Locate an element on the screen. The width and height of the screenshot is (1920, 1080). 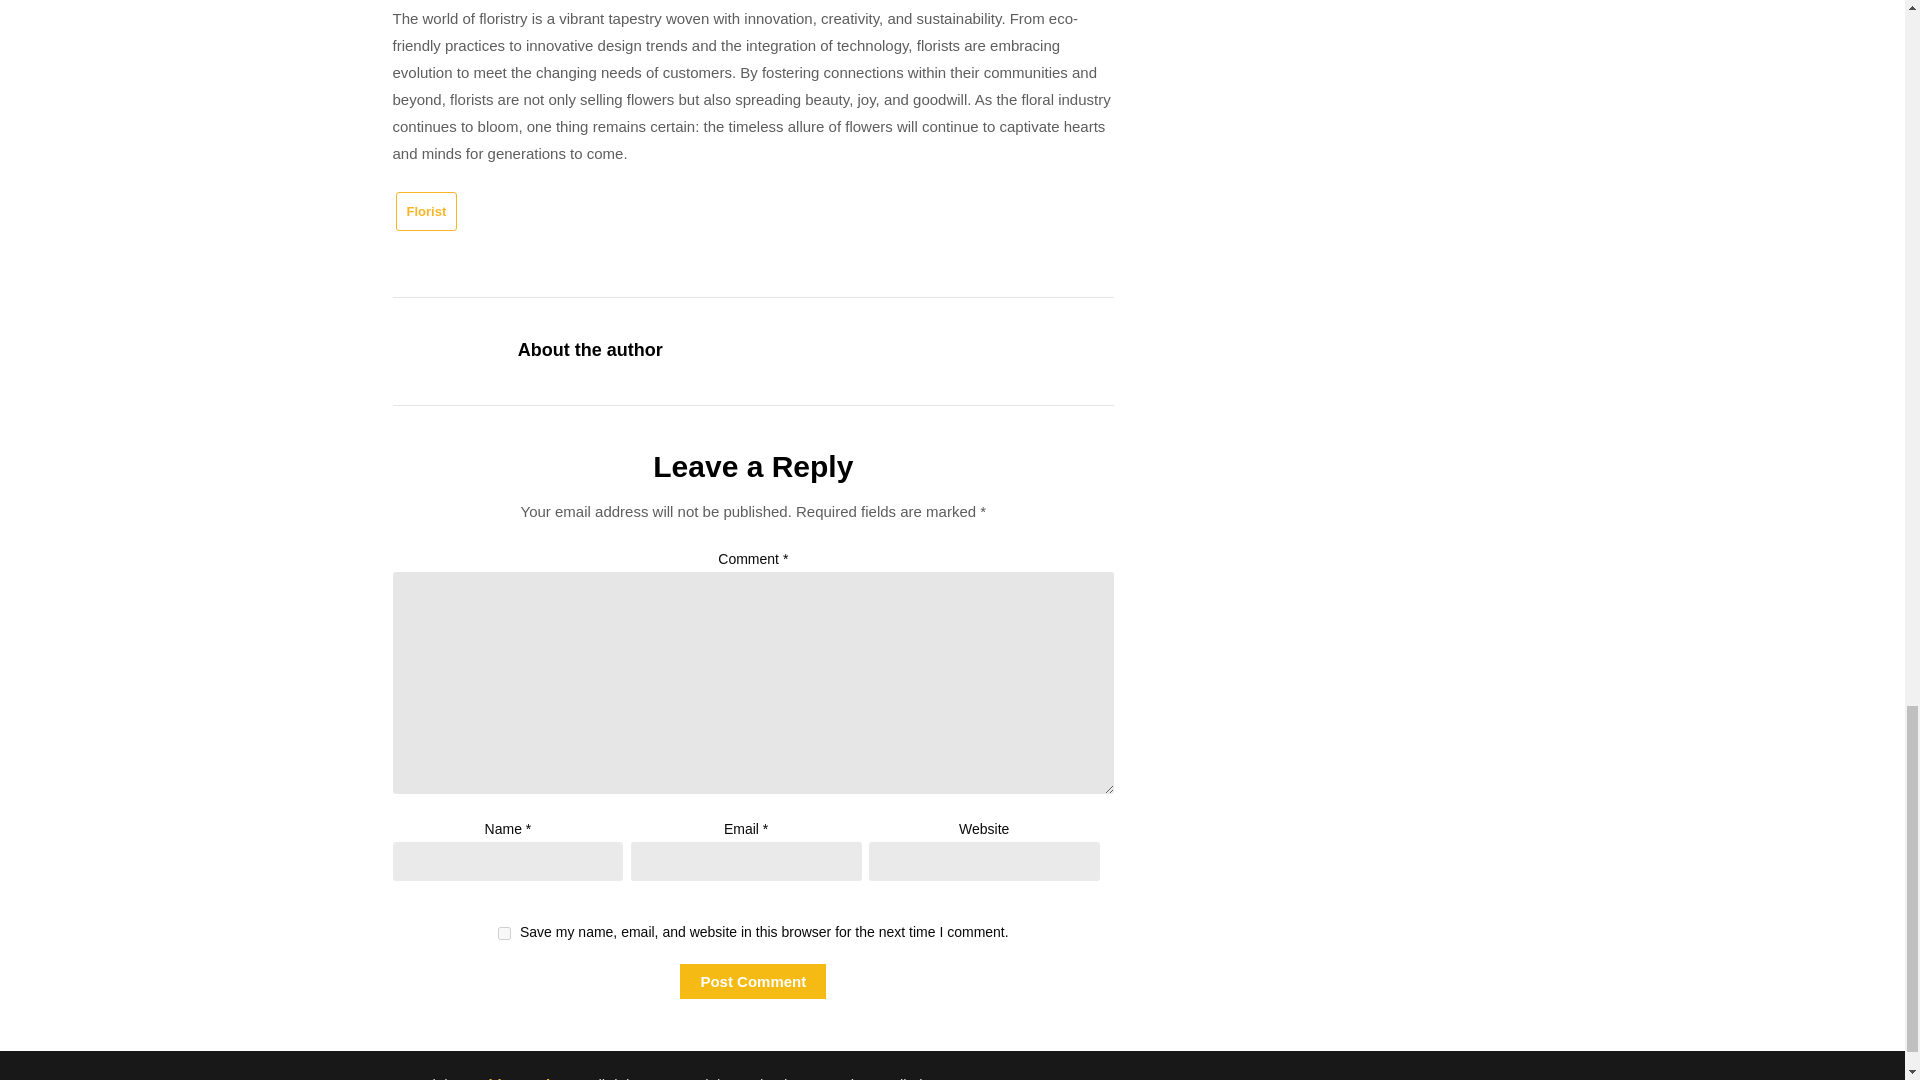
Post Comment is located at coordinates (752, 982).